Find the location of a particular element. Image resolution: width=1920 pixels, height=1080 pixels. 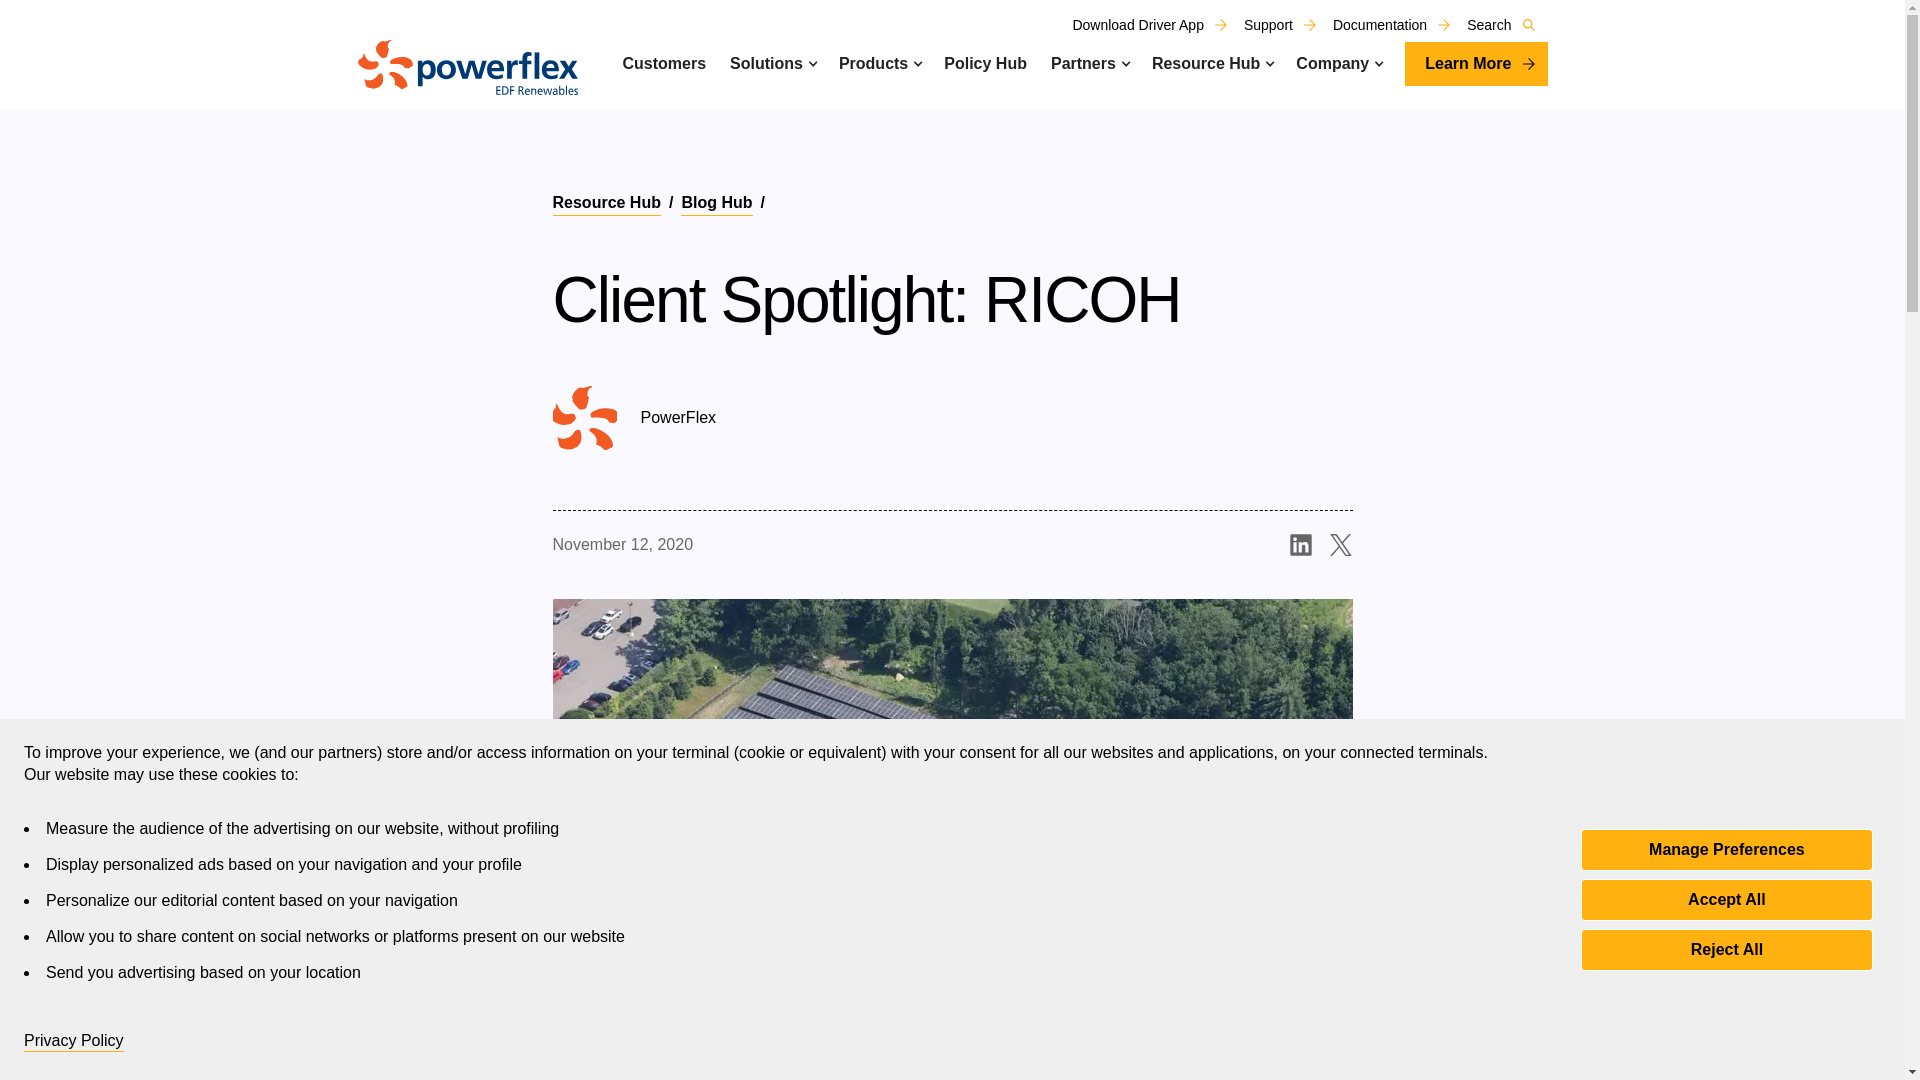

Customers is located at coordinates (664, 63).